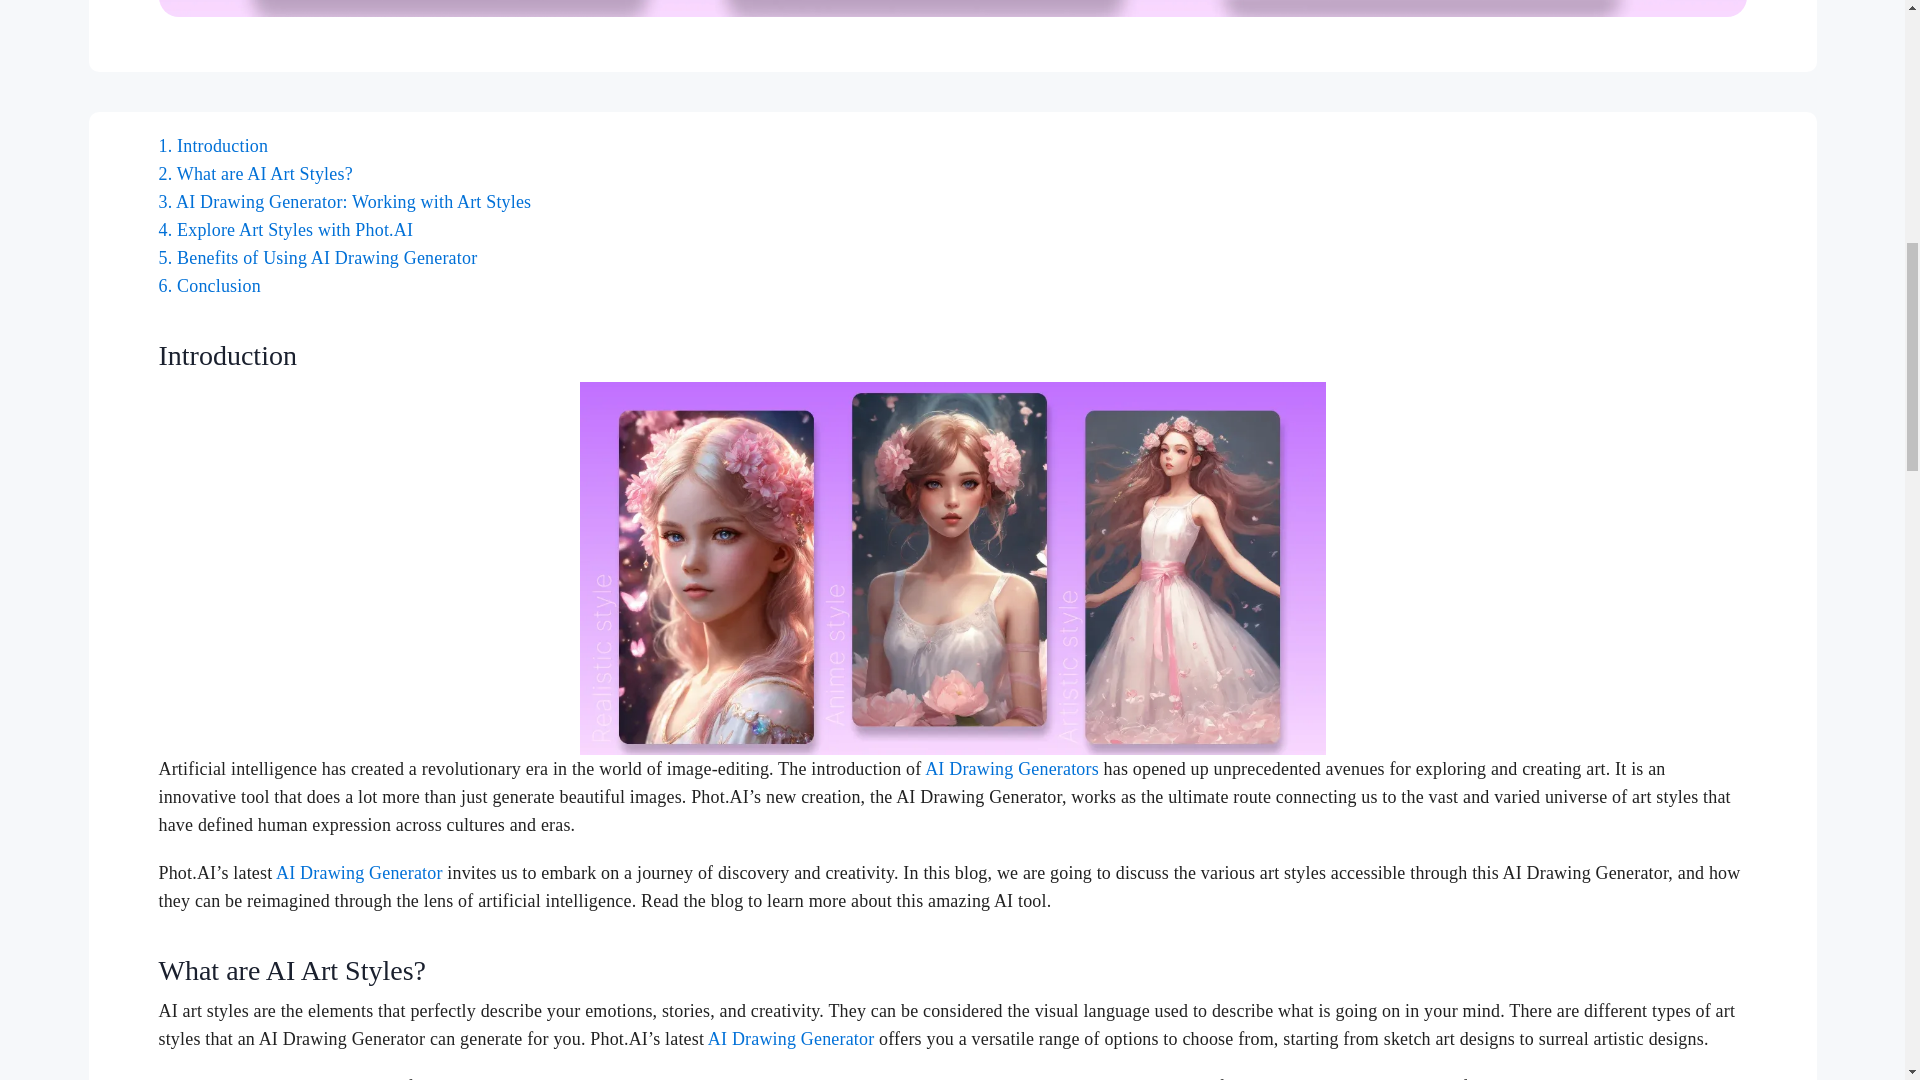 This screenshot has width=1920, height=1080. What do you see at coordinates (254, 174) in the screenshot?
I see `2. What are AI Art Styles?` at bounding box center [254, 174].